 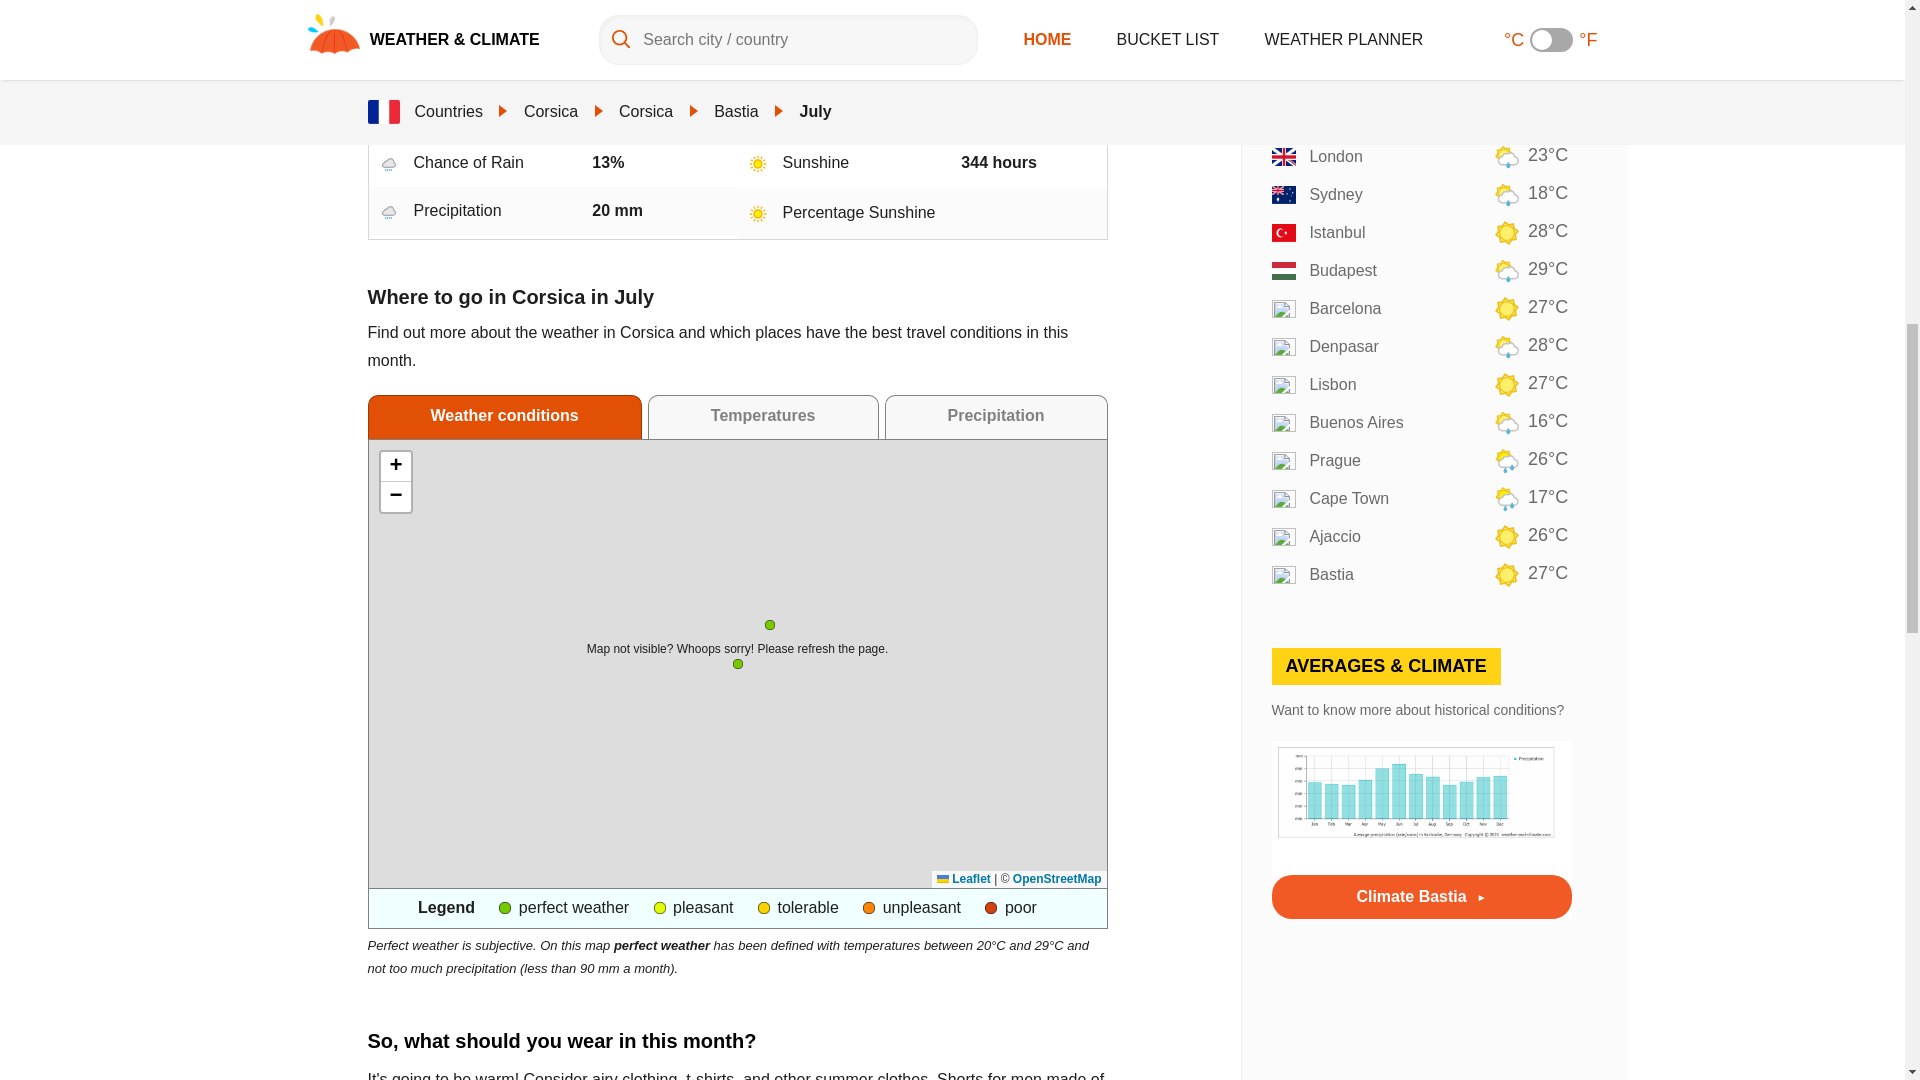 I want to click on Zoom in, so click(x=395, y=466).